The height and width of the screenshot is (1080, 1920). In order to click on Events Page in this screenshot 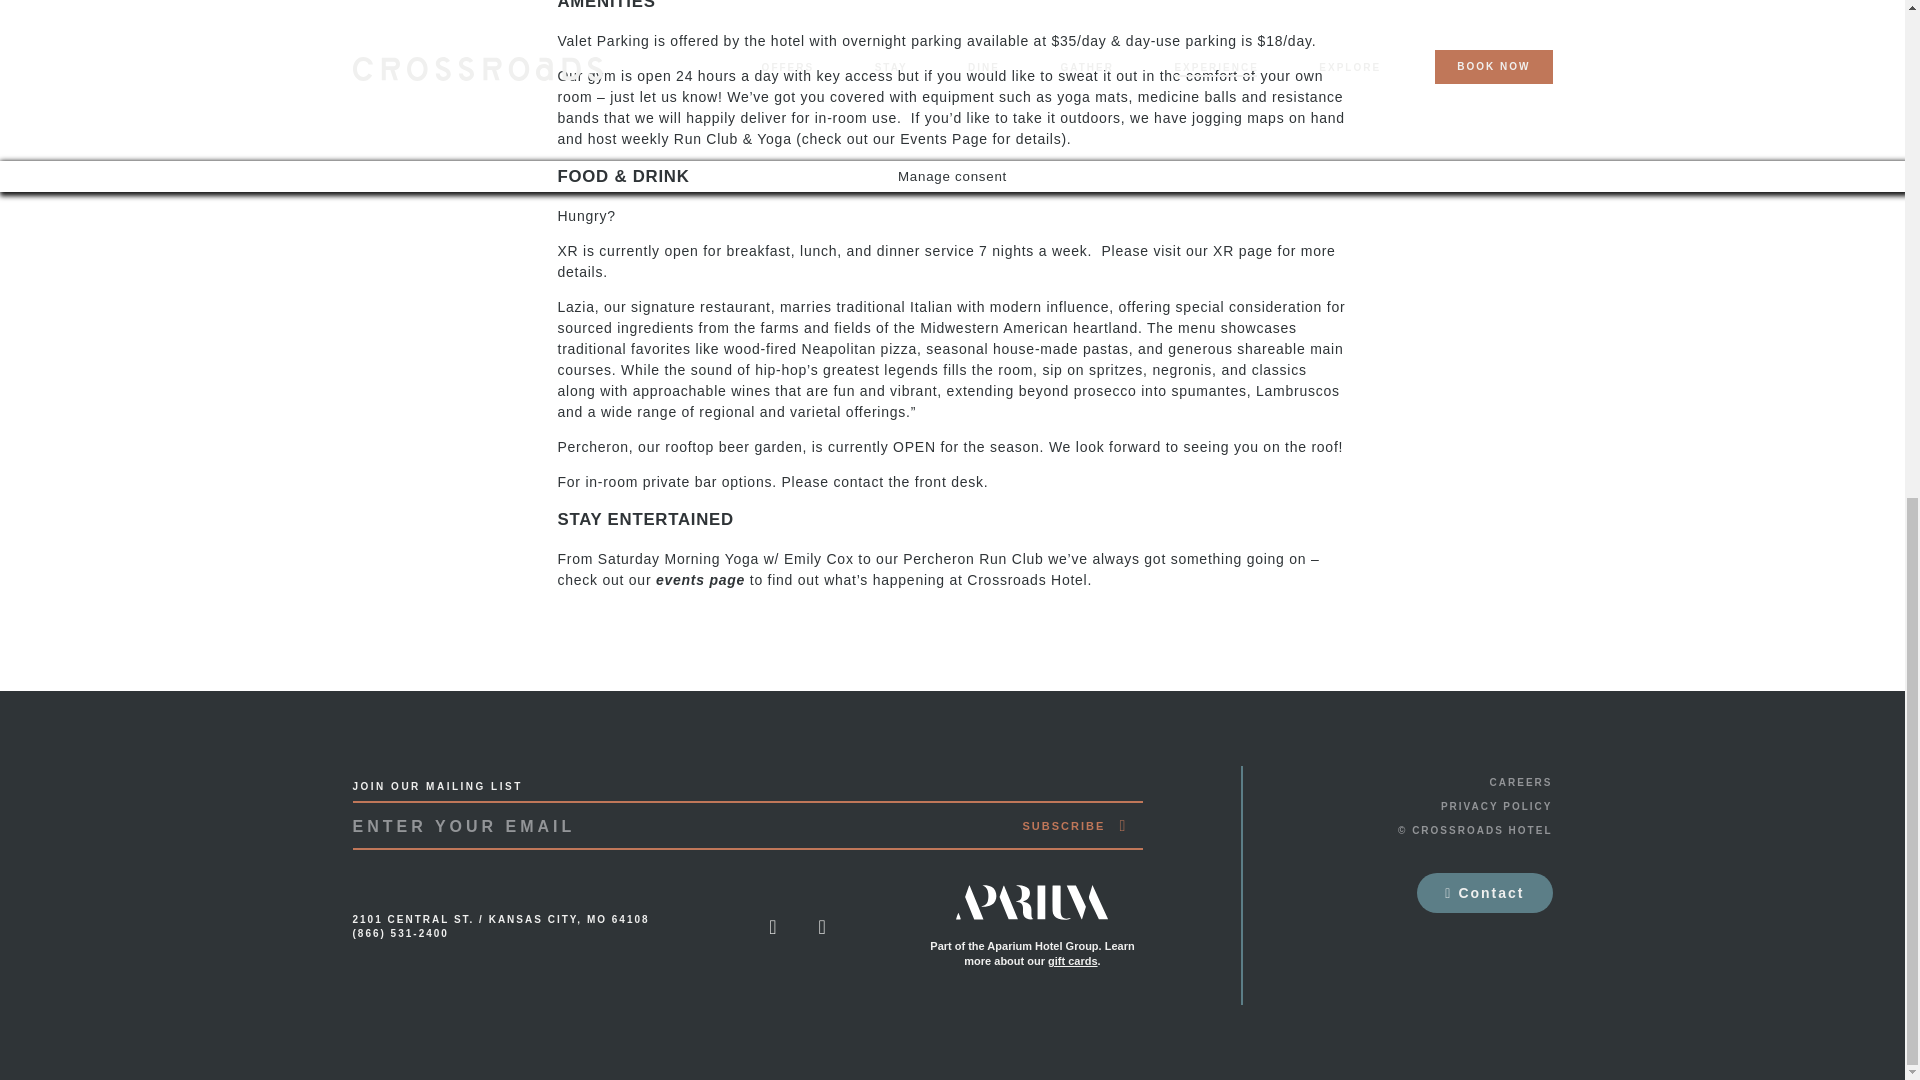, I will do `click(944, 138)`.